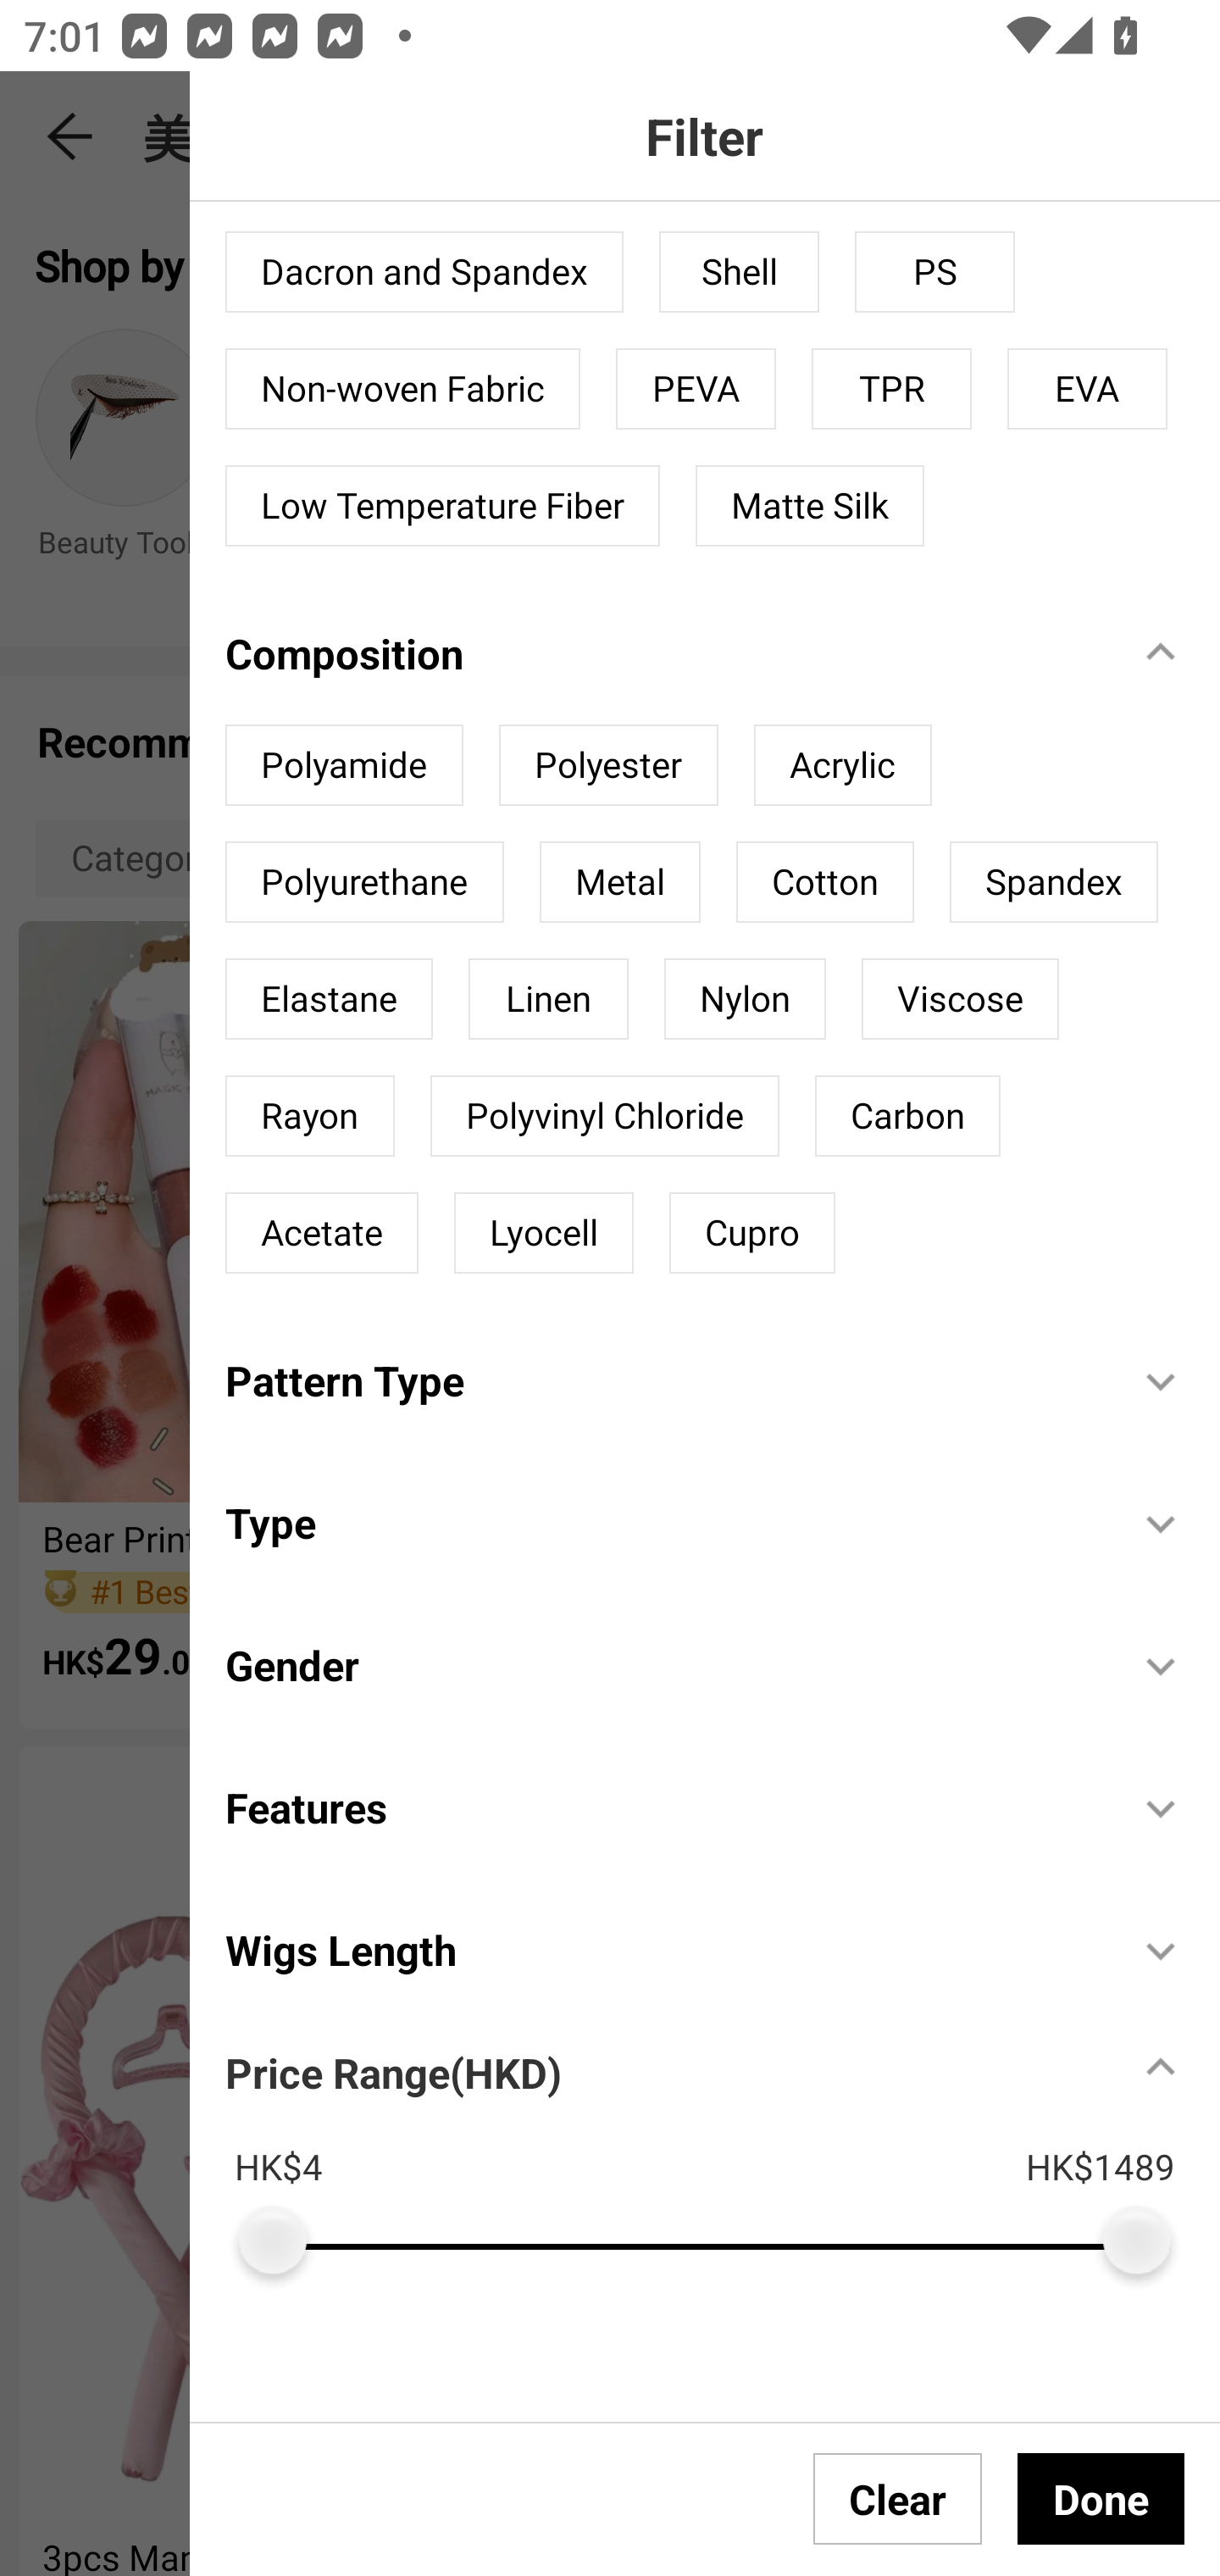  What do you see at coordinates (891, 388) in the screenshot?
I see `TPR` at bounding box center [891, 388].